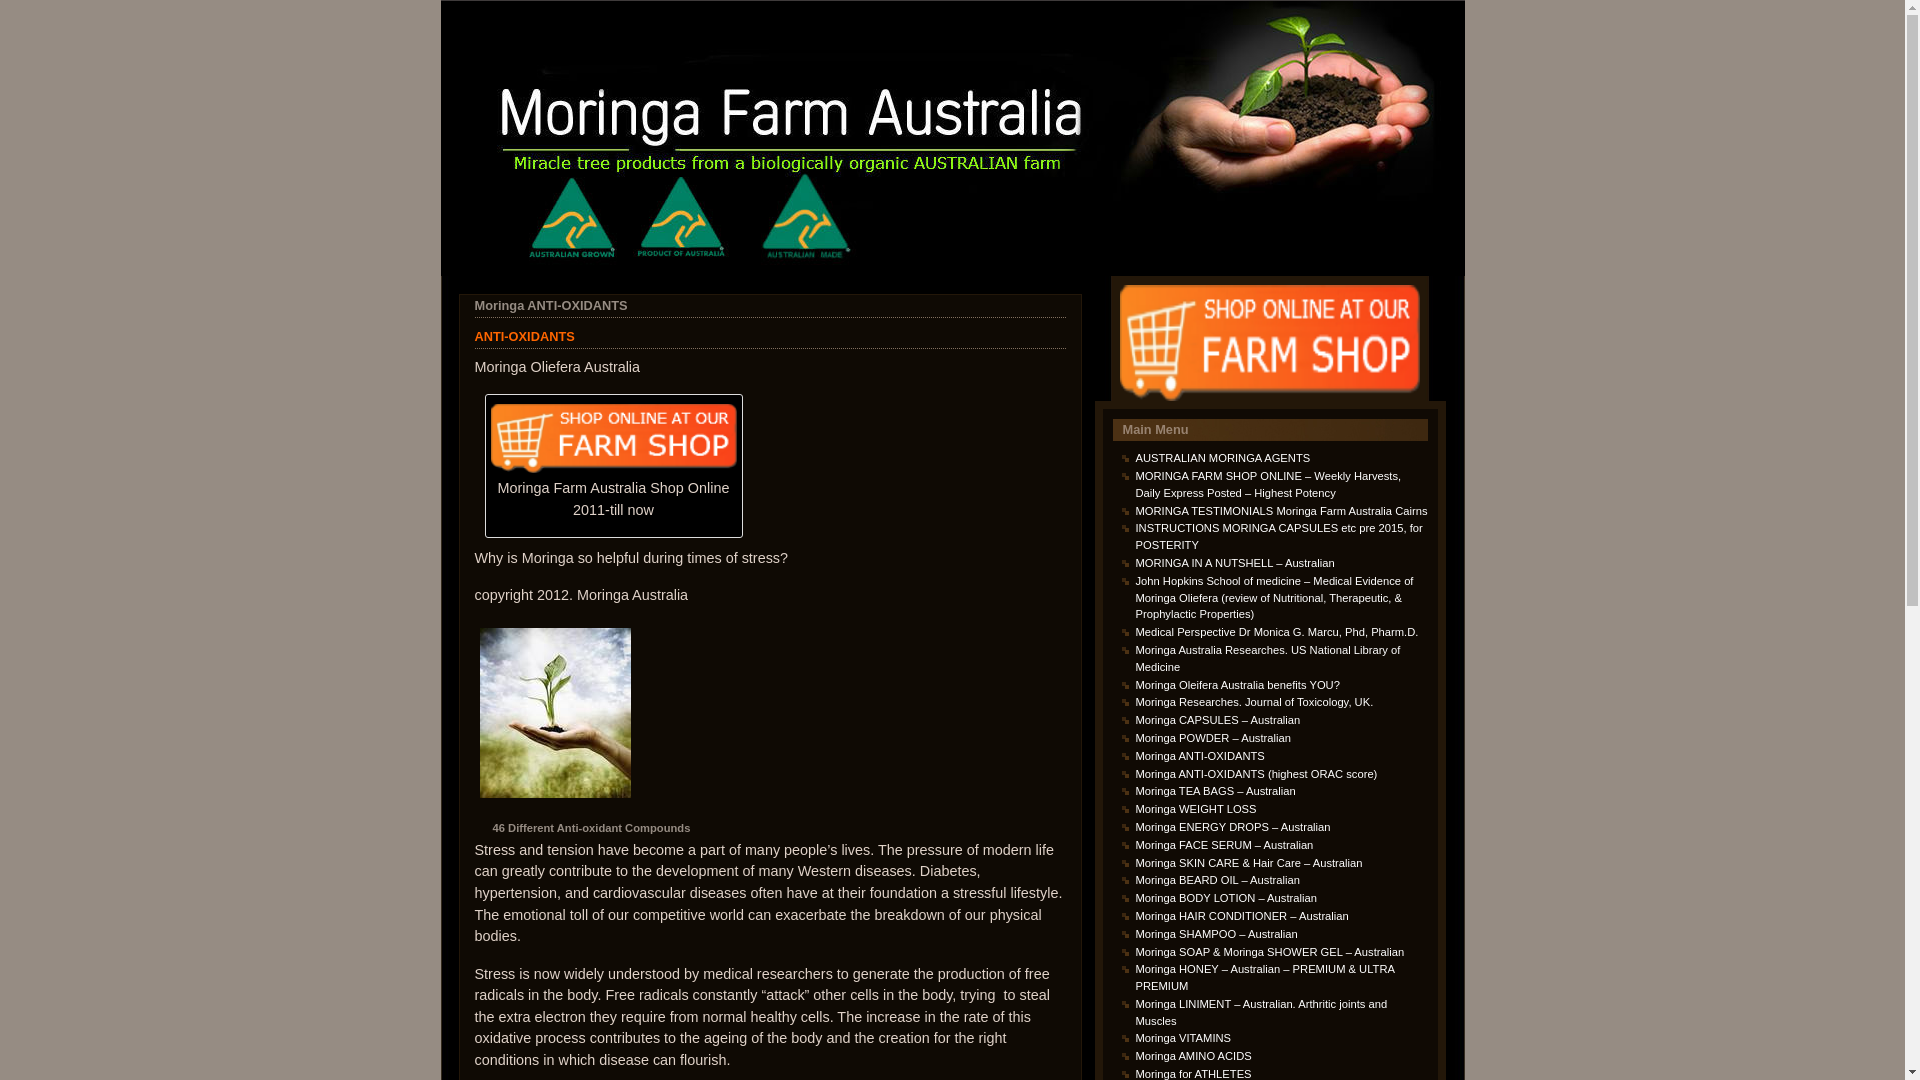 Image resolution: width=1920 pixels, height=1080 pixels. What do you see at coordinates (1196, 809) in the screenshot?
I see `Moringa WEIGHT LOSS` at bounding box center [1196, 809].